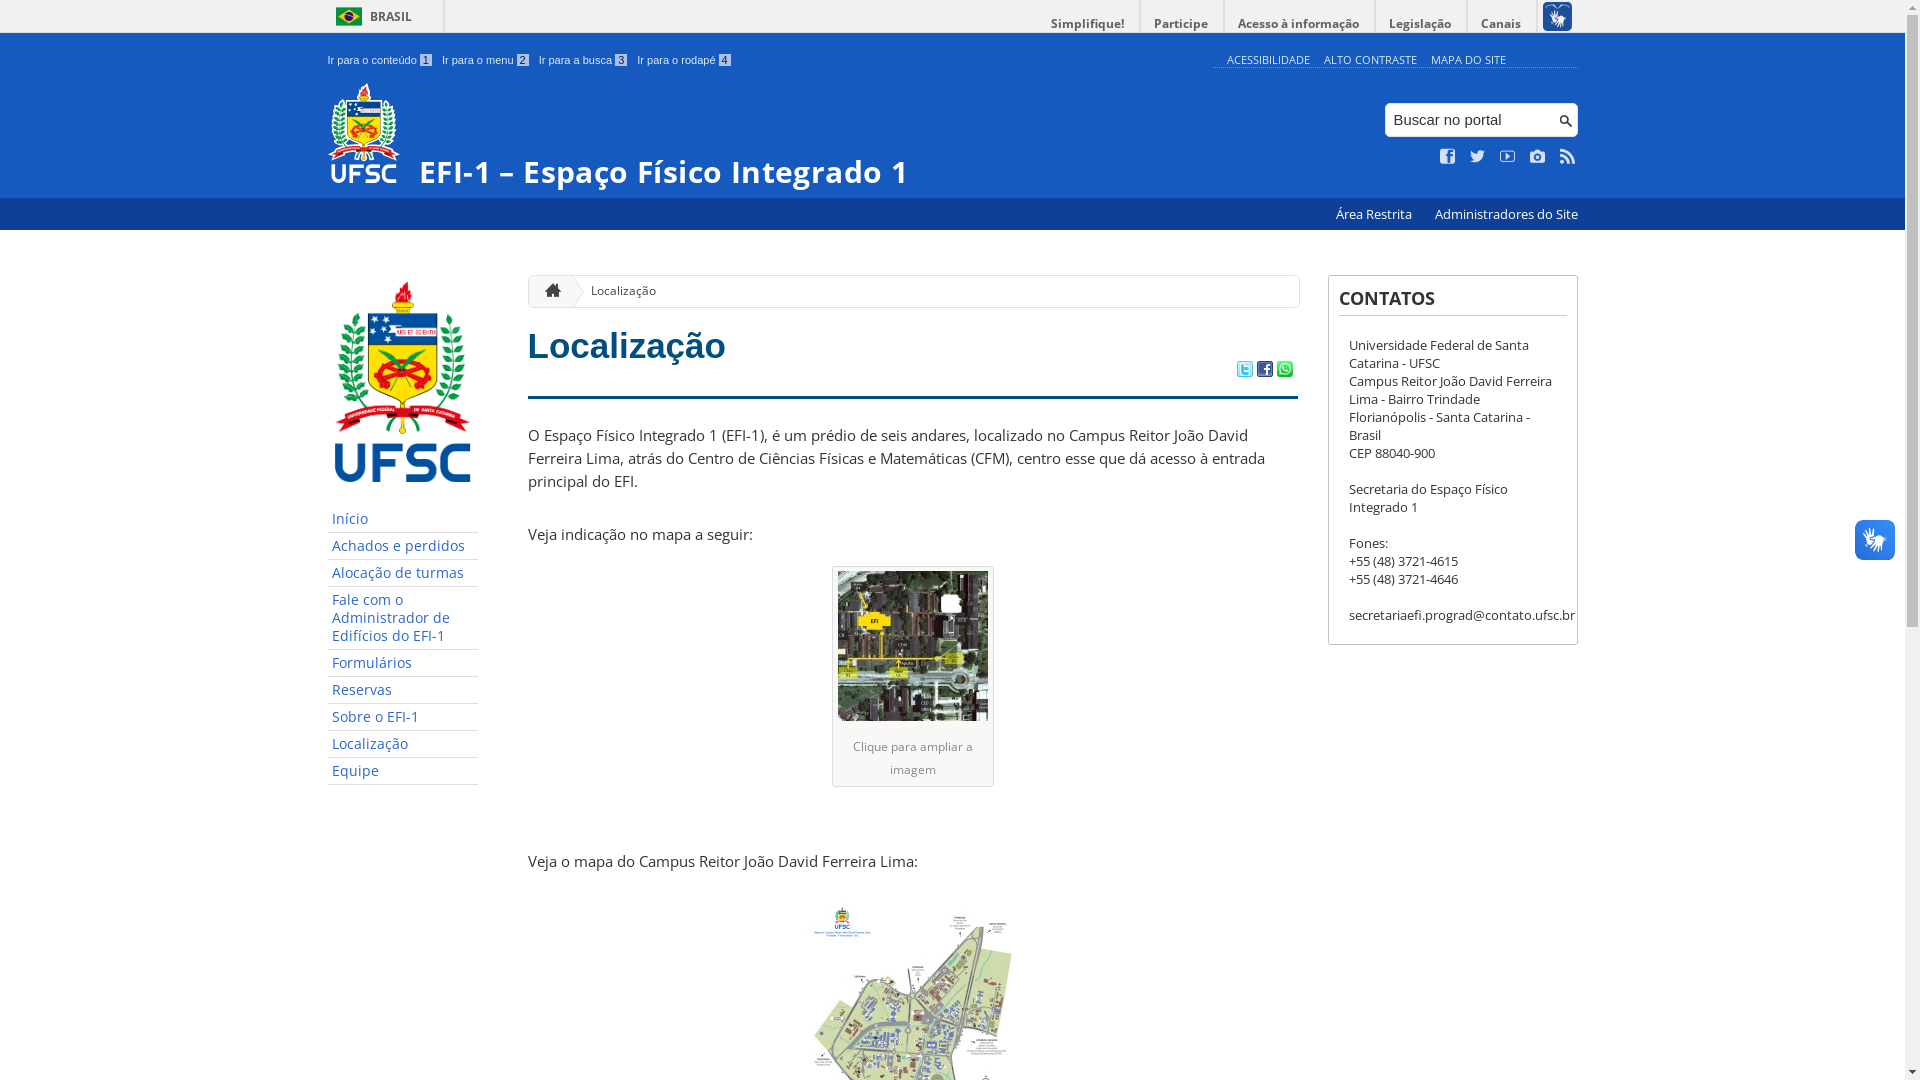 The height and width of the screenshot is (1080, 1920). Describe the element at coordinates (1448, 157) in the screenshot. I see `Curta no Facebook` at that location.